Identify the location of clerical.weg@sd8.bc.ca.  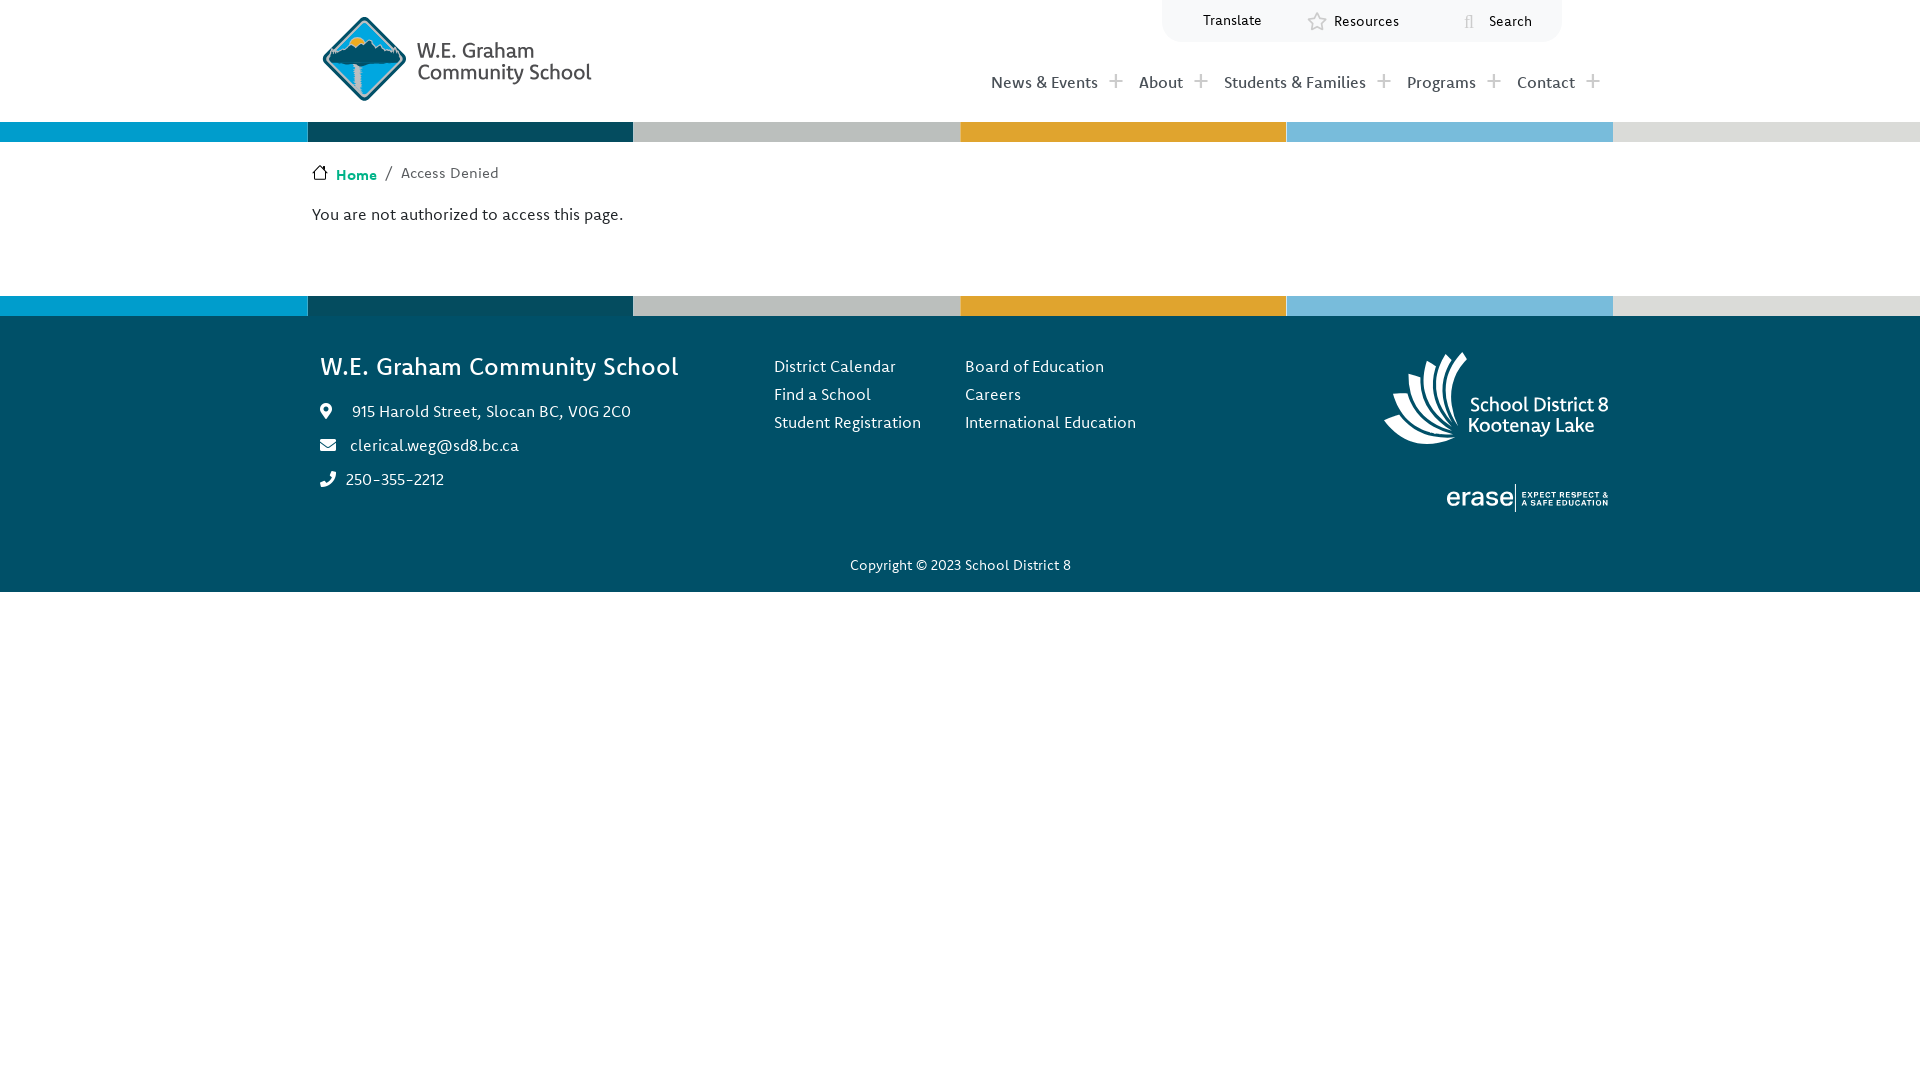
(434, 445).